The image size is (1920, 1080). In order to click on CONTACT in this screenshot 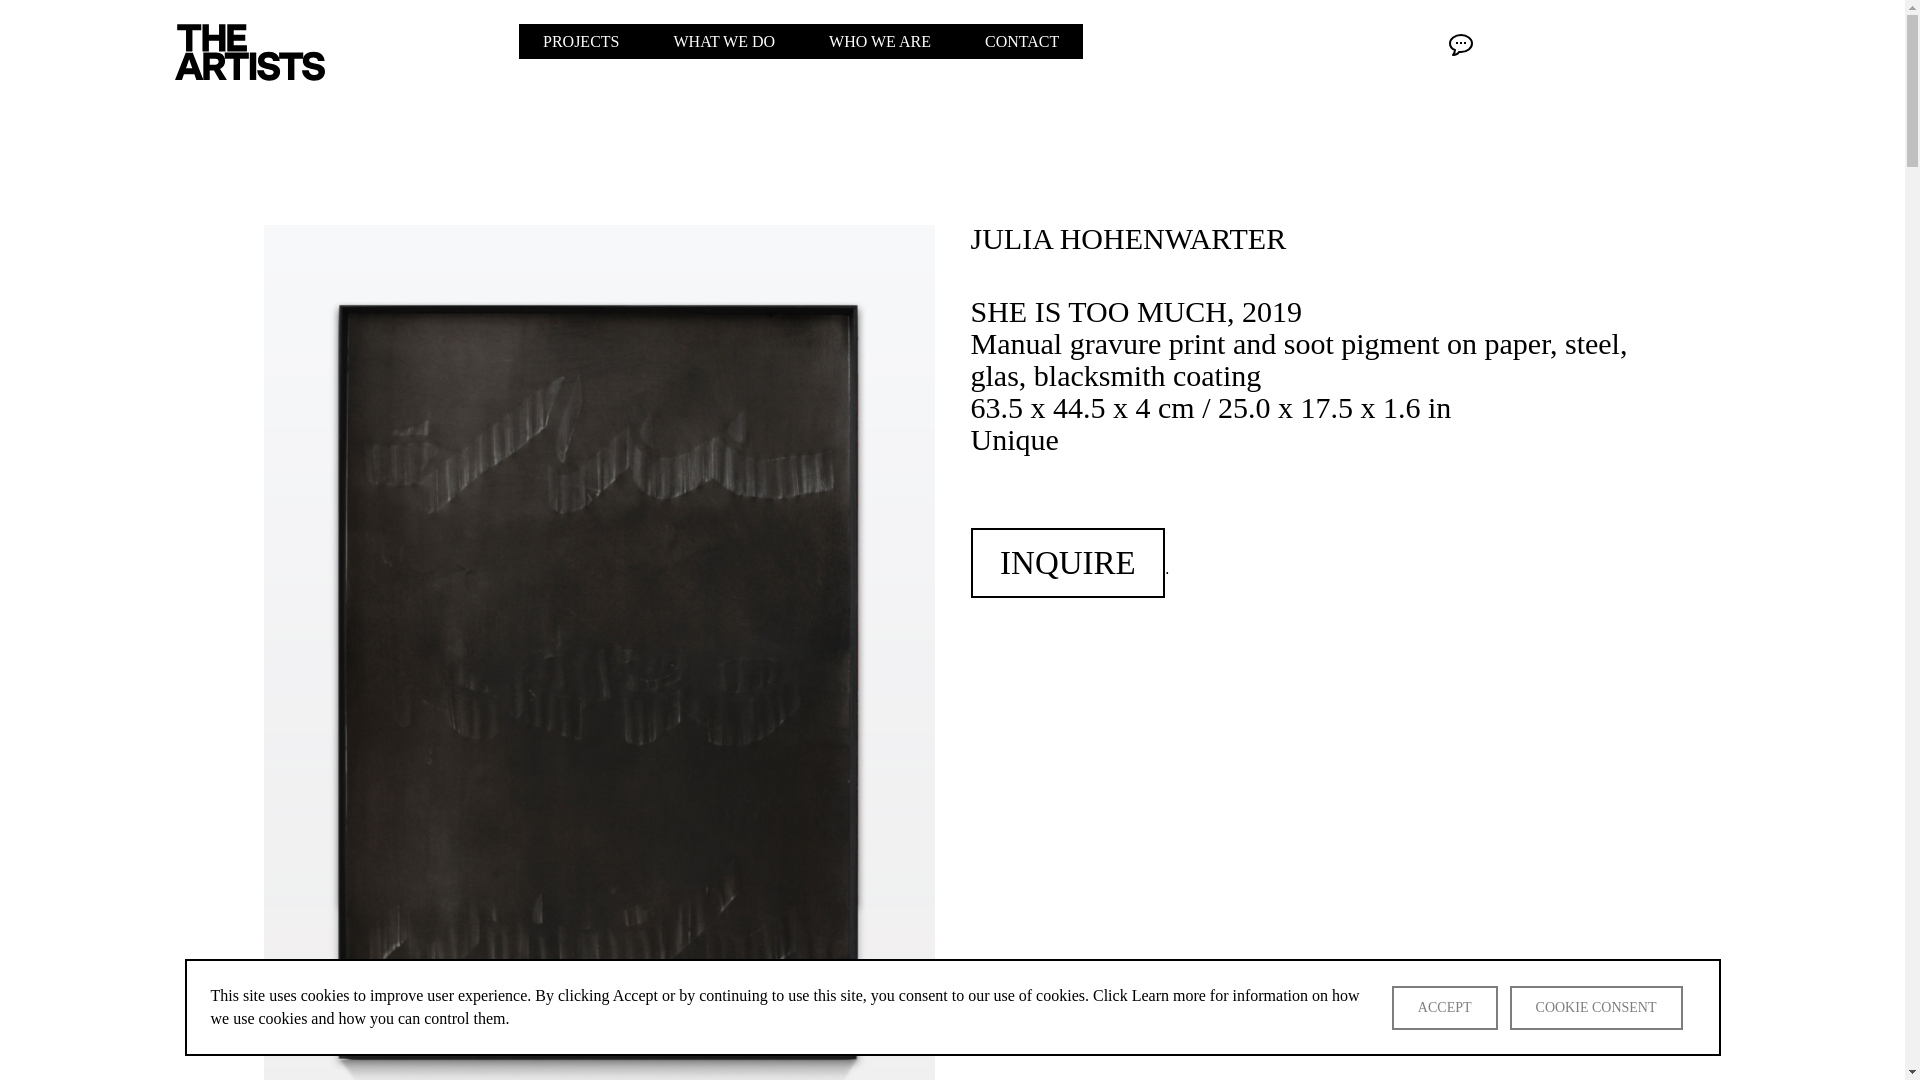, I will do `click(1022, 41)`.